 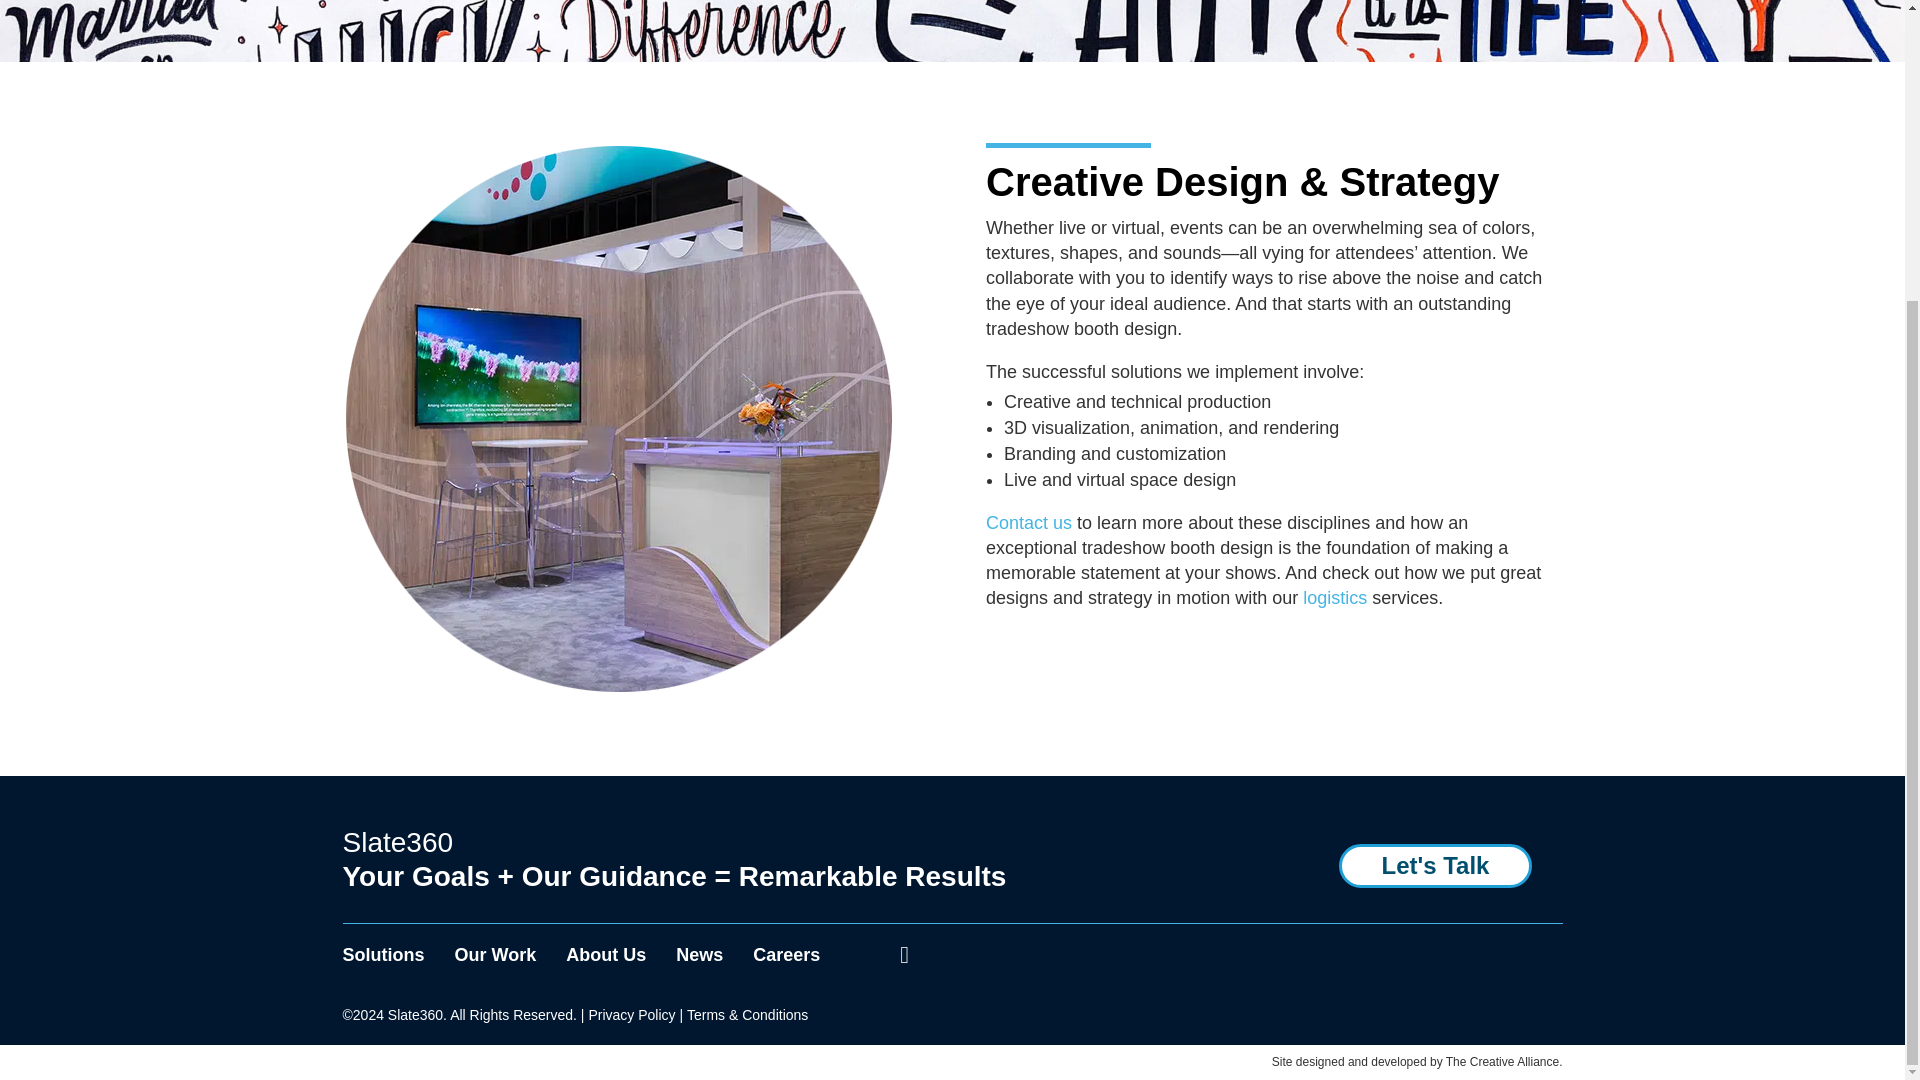 I want to click on logistics, so click(x=1335, y=598).